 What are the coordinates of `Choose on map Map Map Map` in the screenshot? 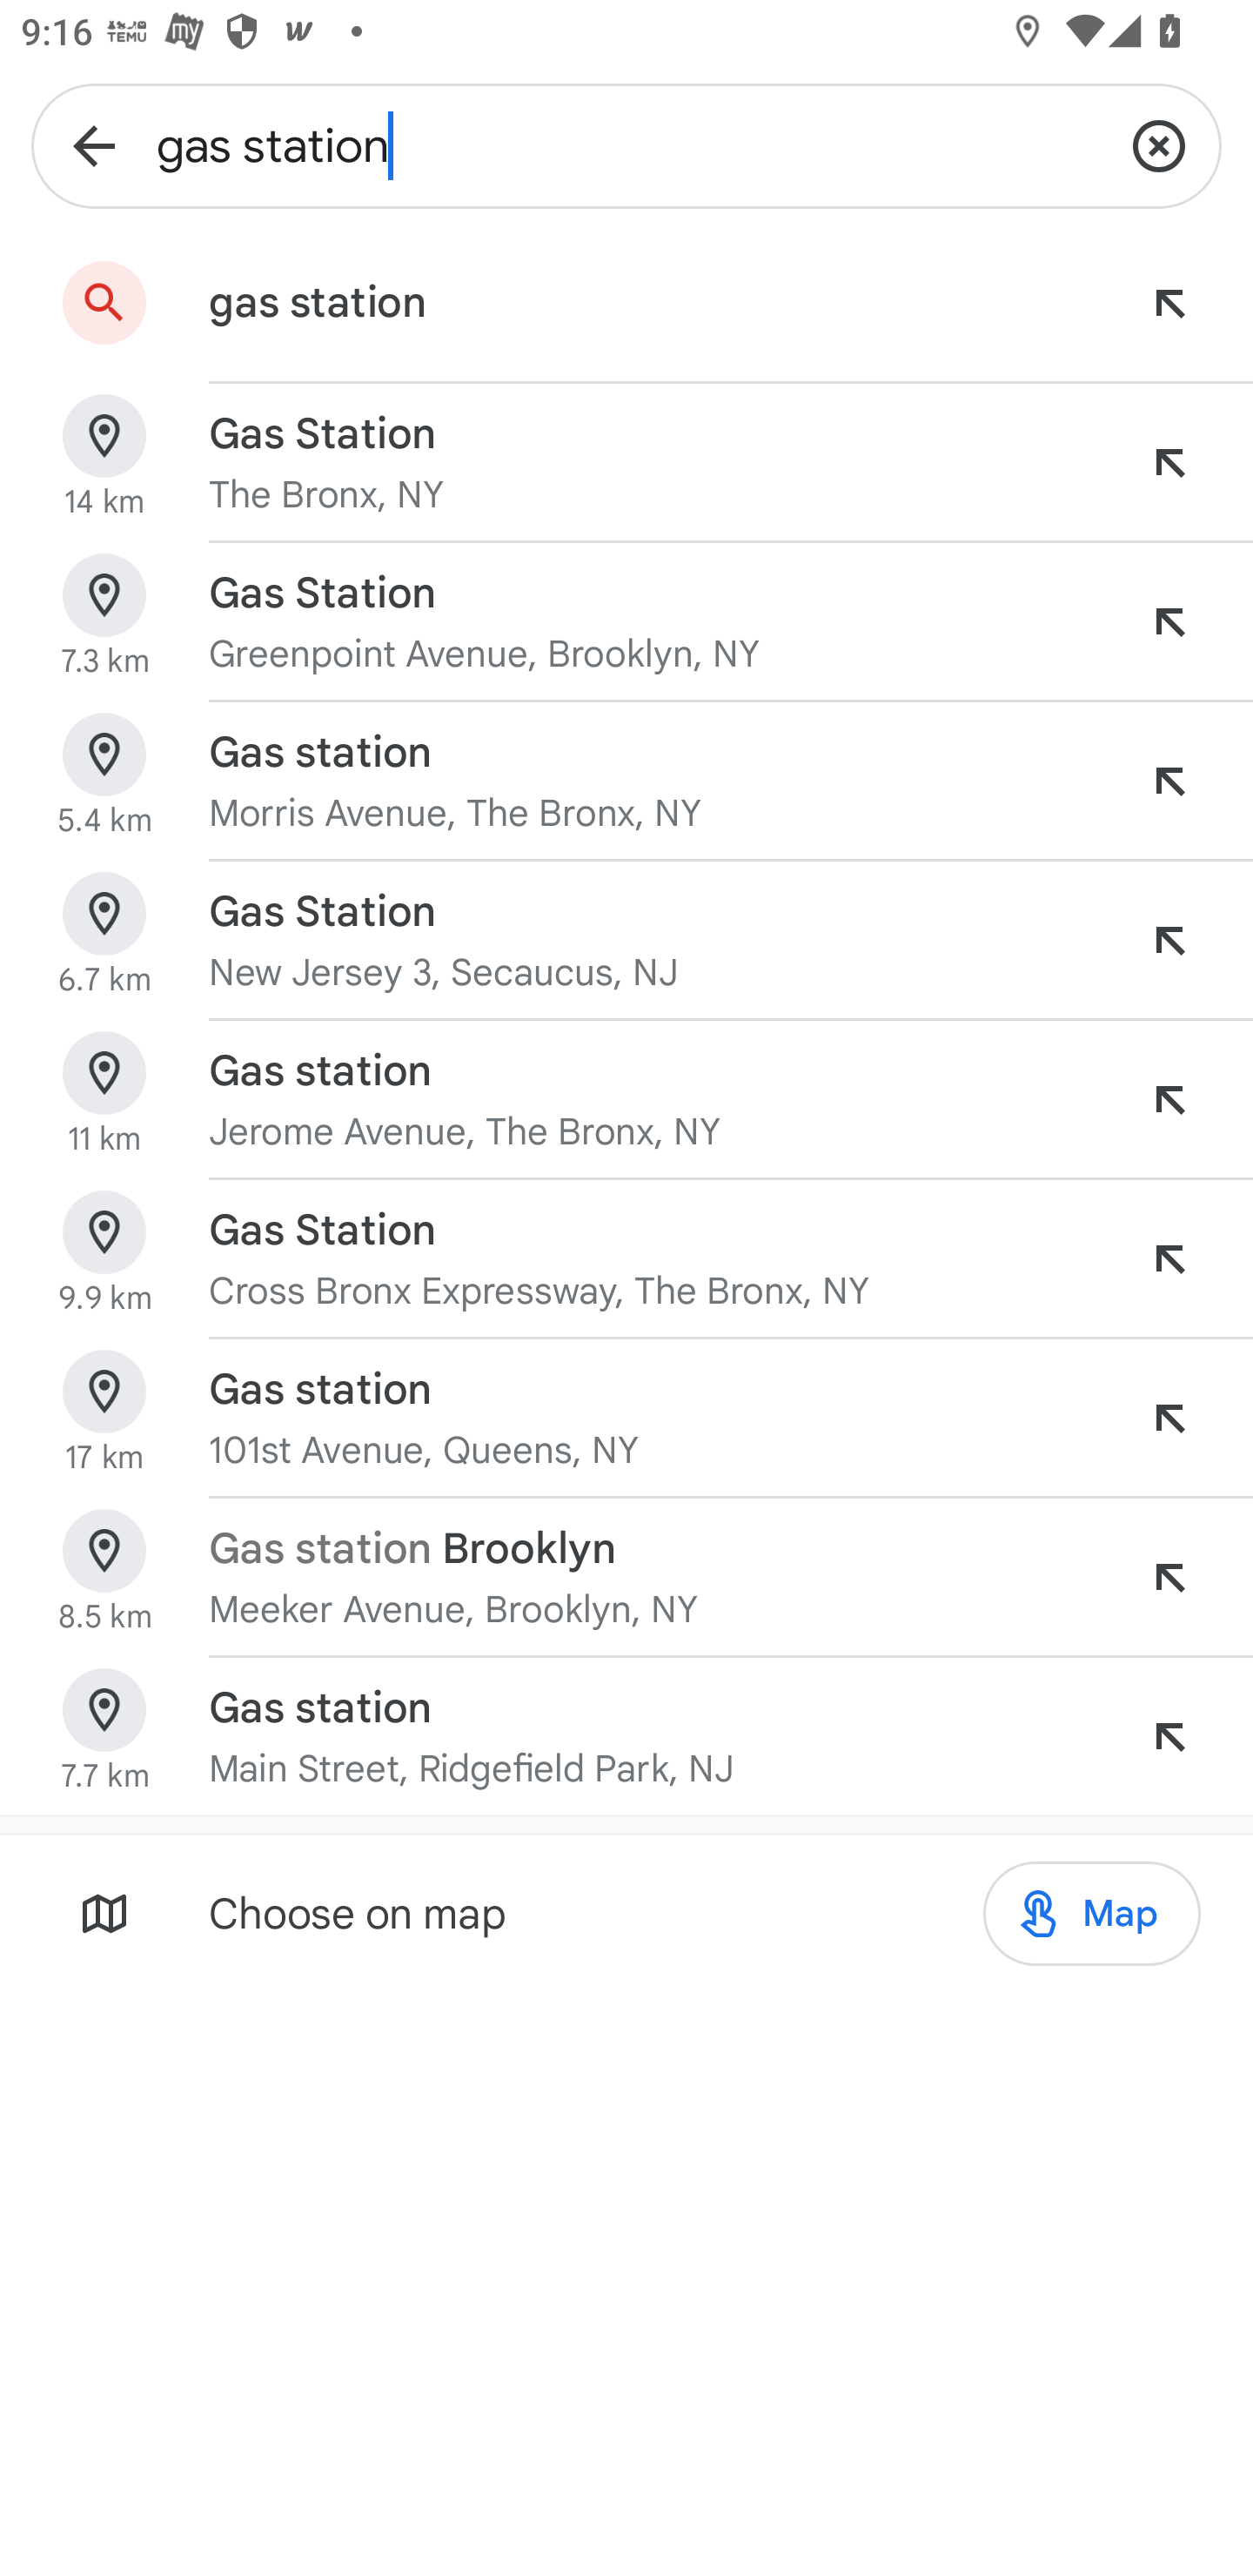 It's located at (626, 1913).